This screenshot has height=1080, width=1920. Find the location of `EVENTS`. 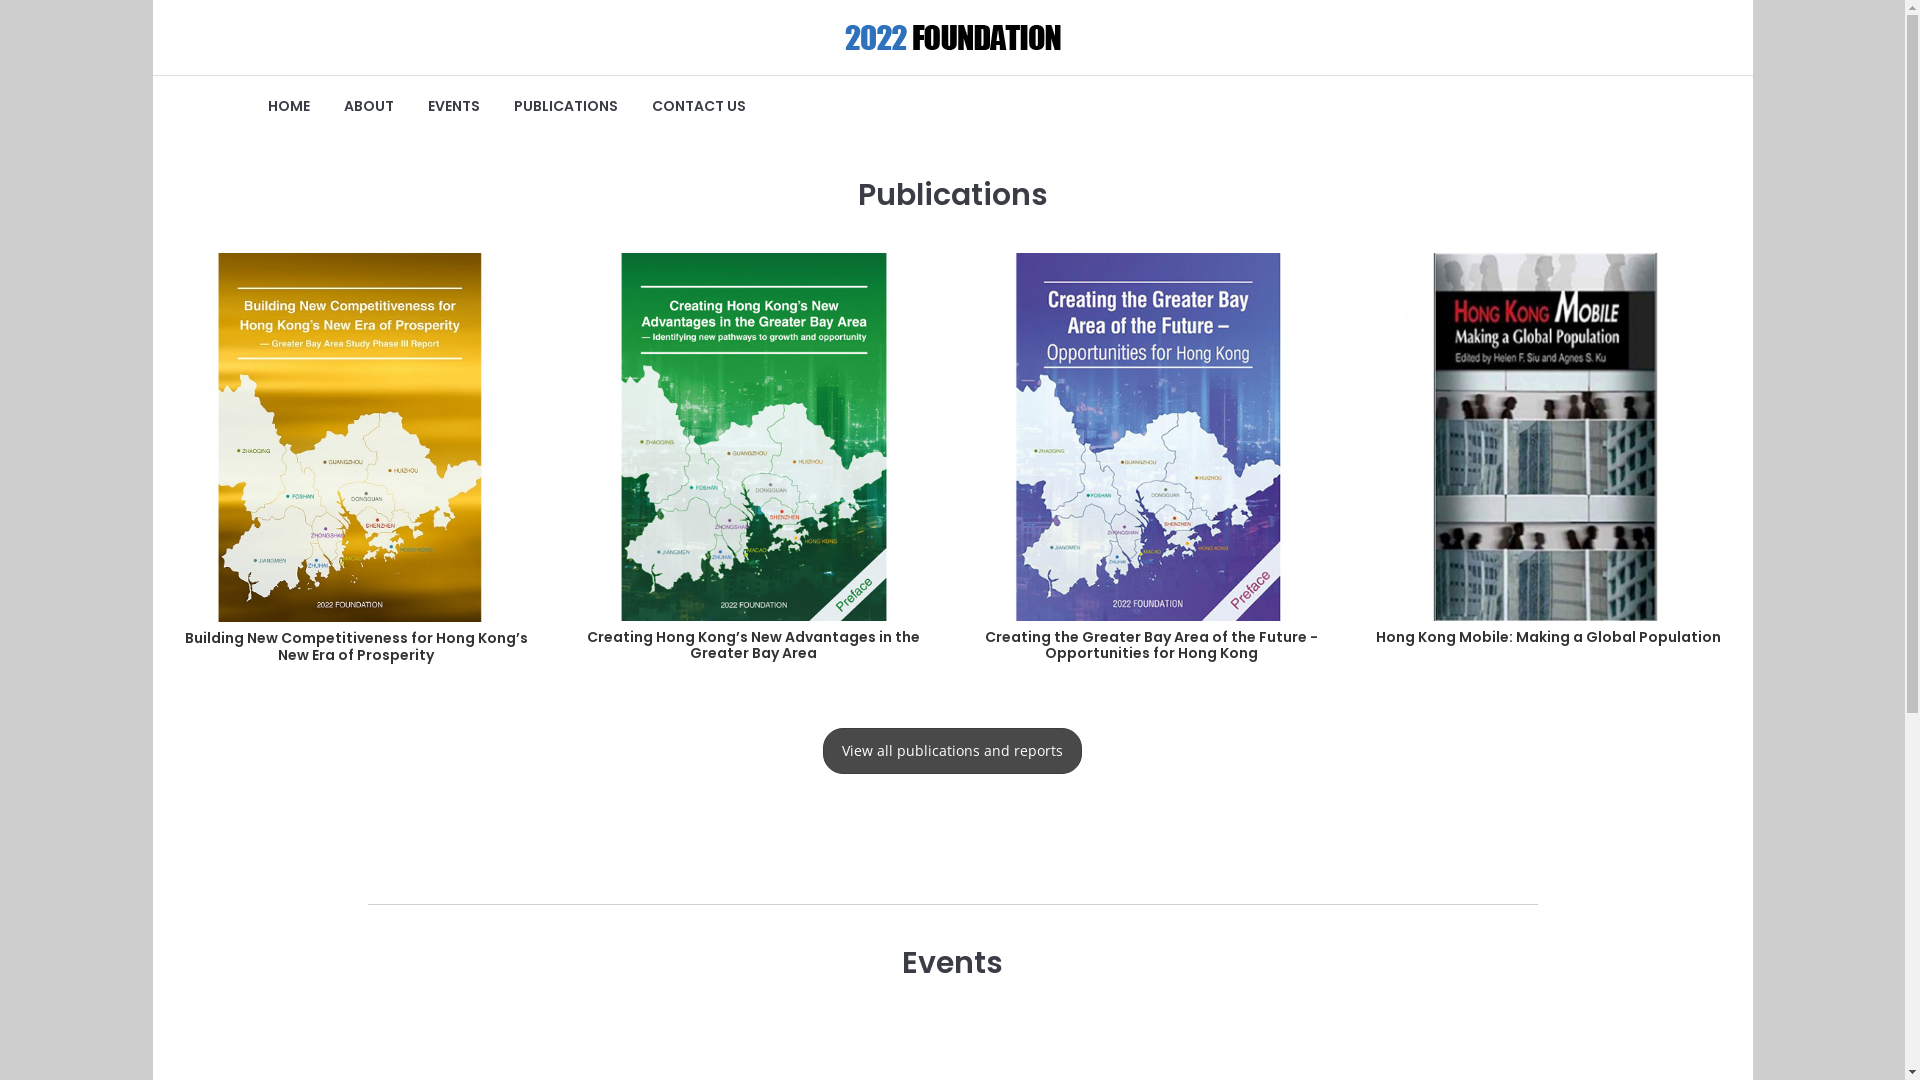

EVENTS is located at coordinates (452, 106).